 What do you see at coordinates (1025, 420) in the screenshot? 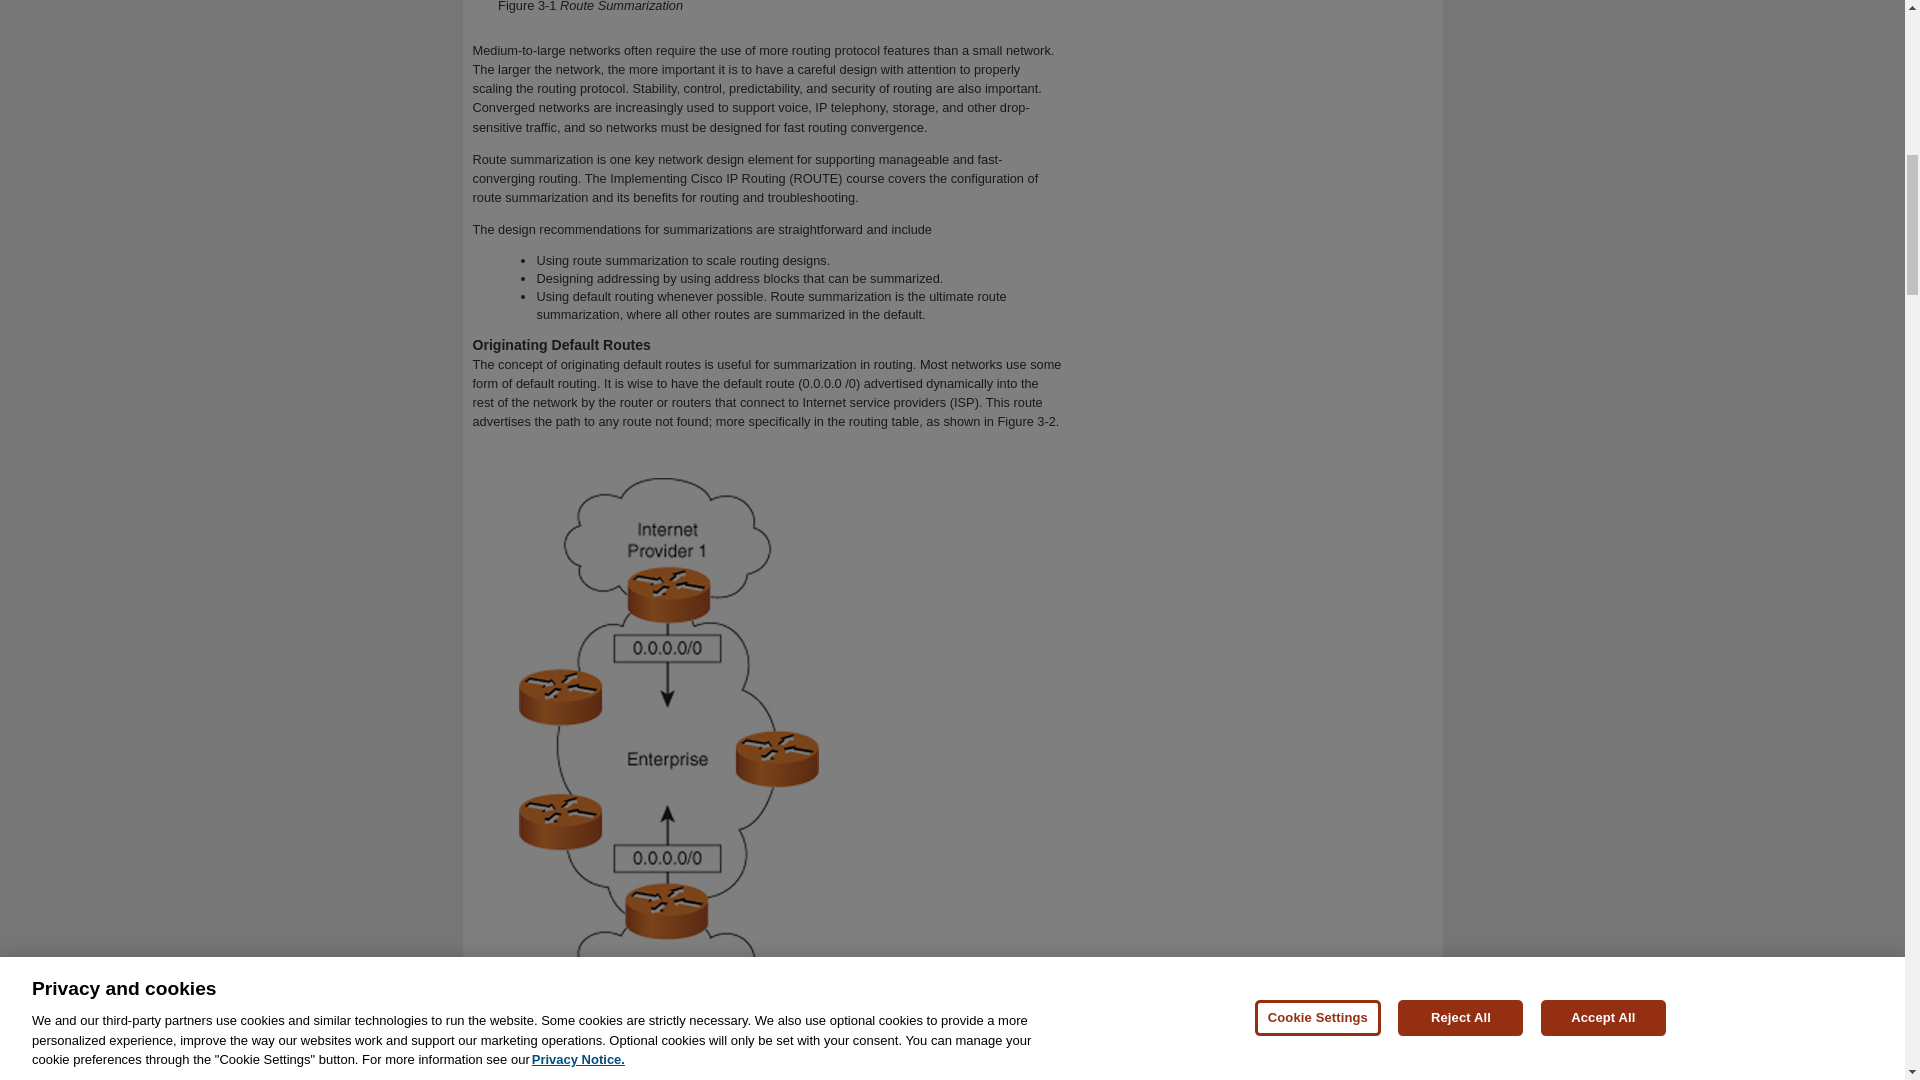
I see `Figure 3-2` at bounding box center [1025, 420].